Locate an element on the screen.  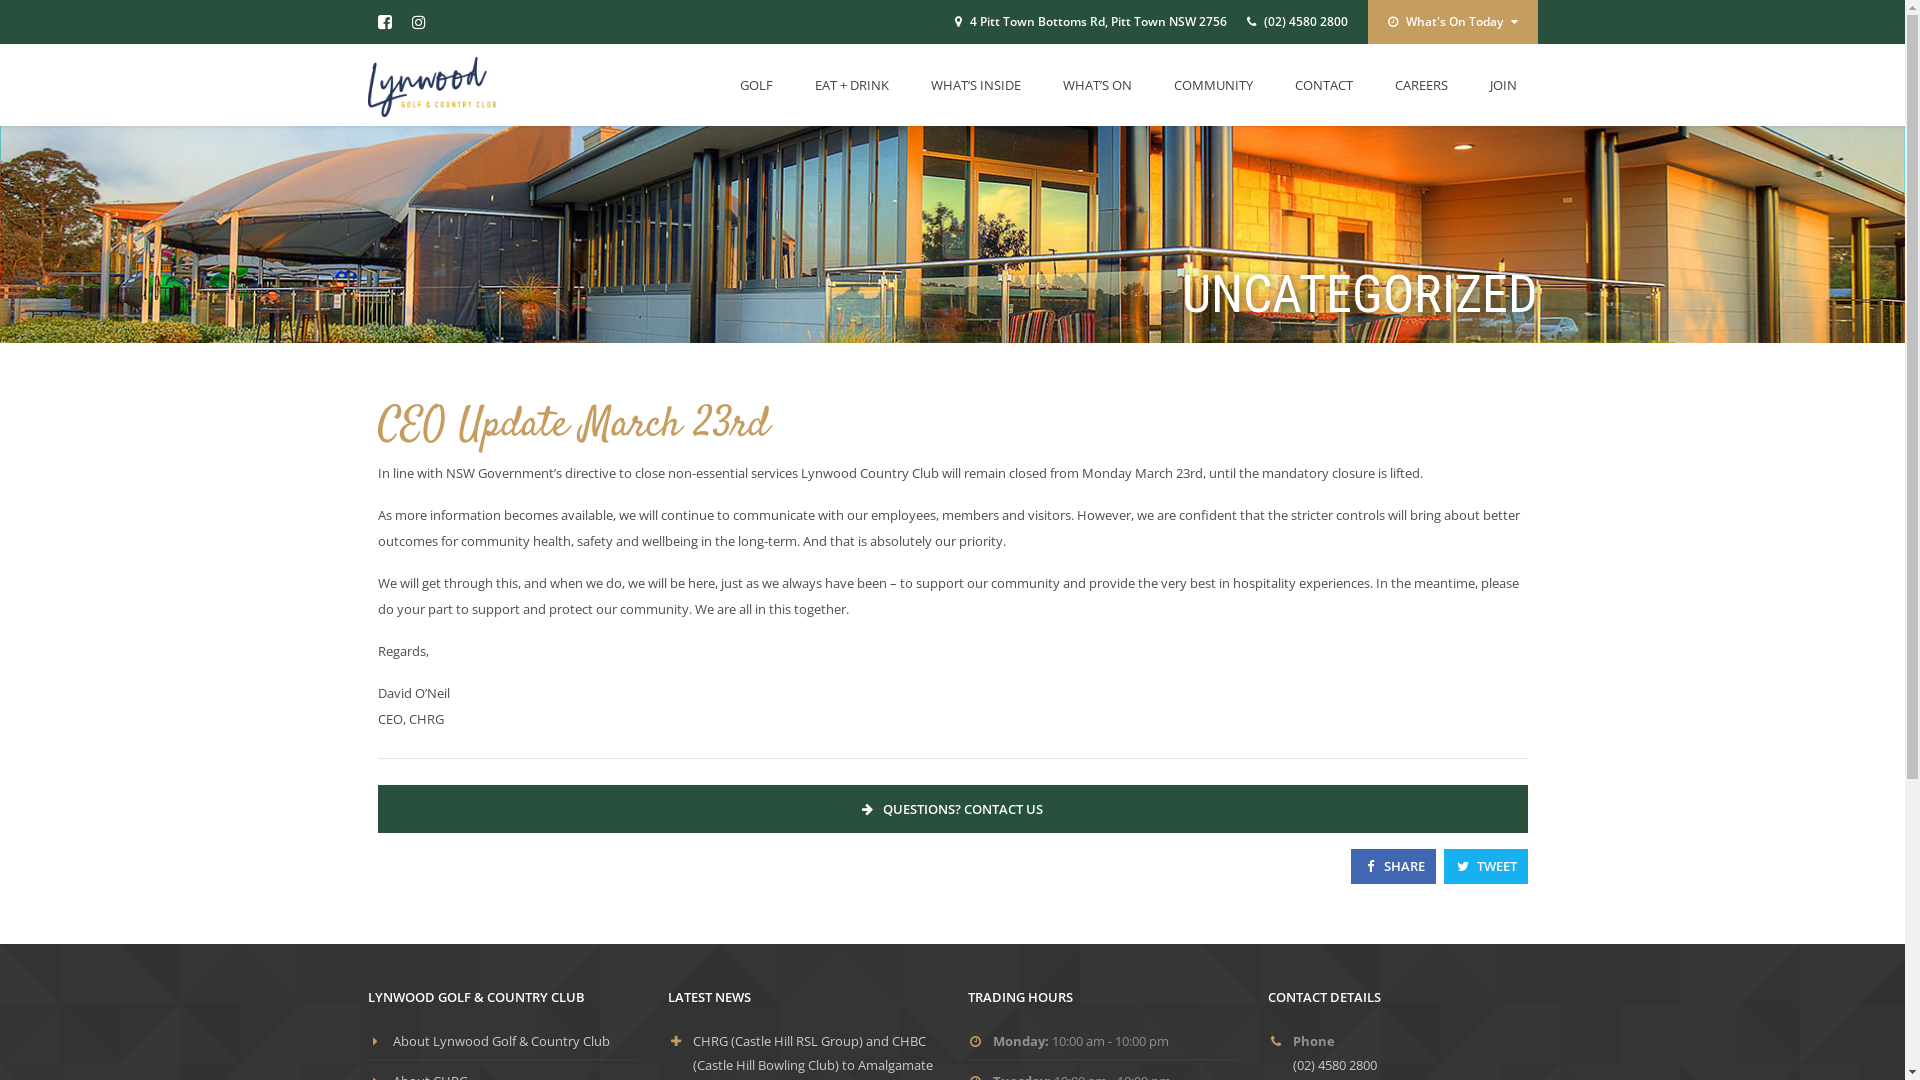
CAREERS is located at coordinates (1422, 85).